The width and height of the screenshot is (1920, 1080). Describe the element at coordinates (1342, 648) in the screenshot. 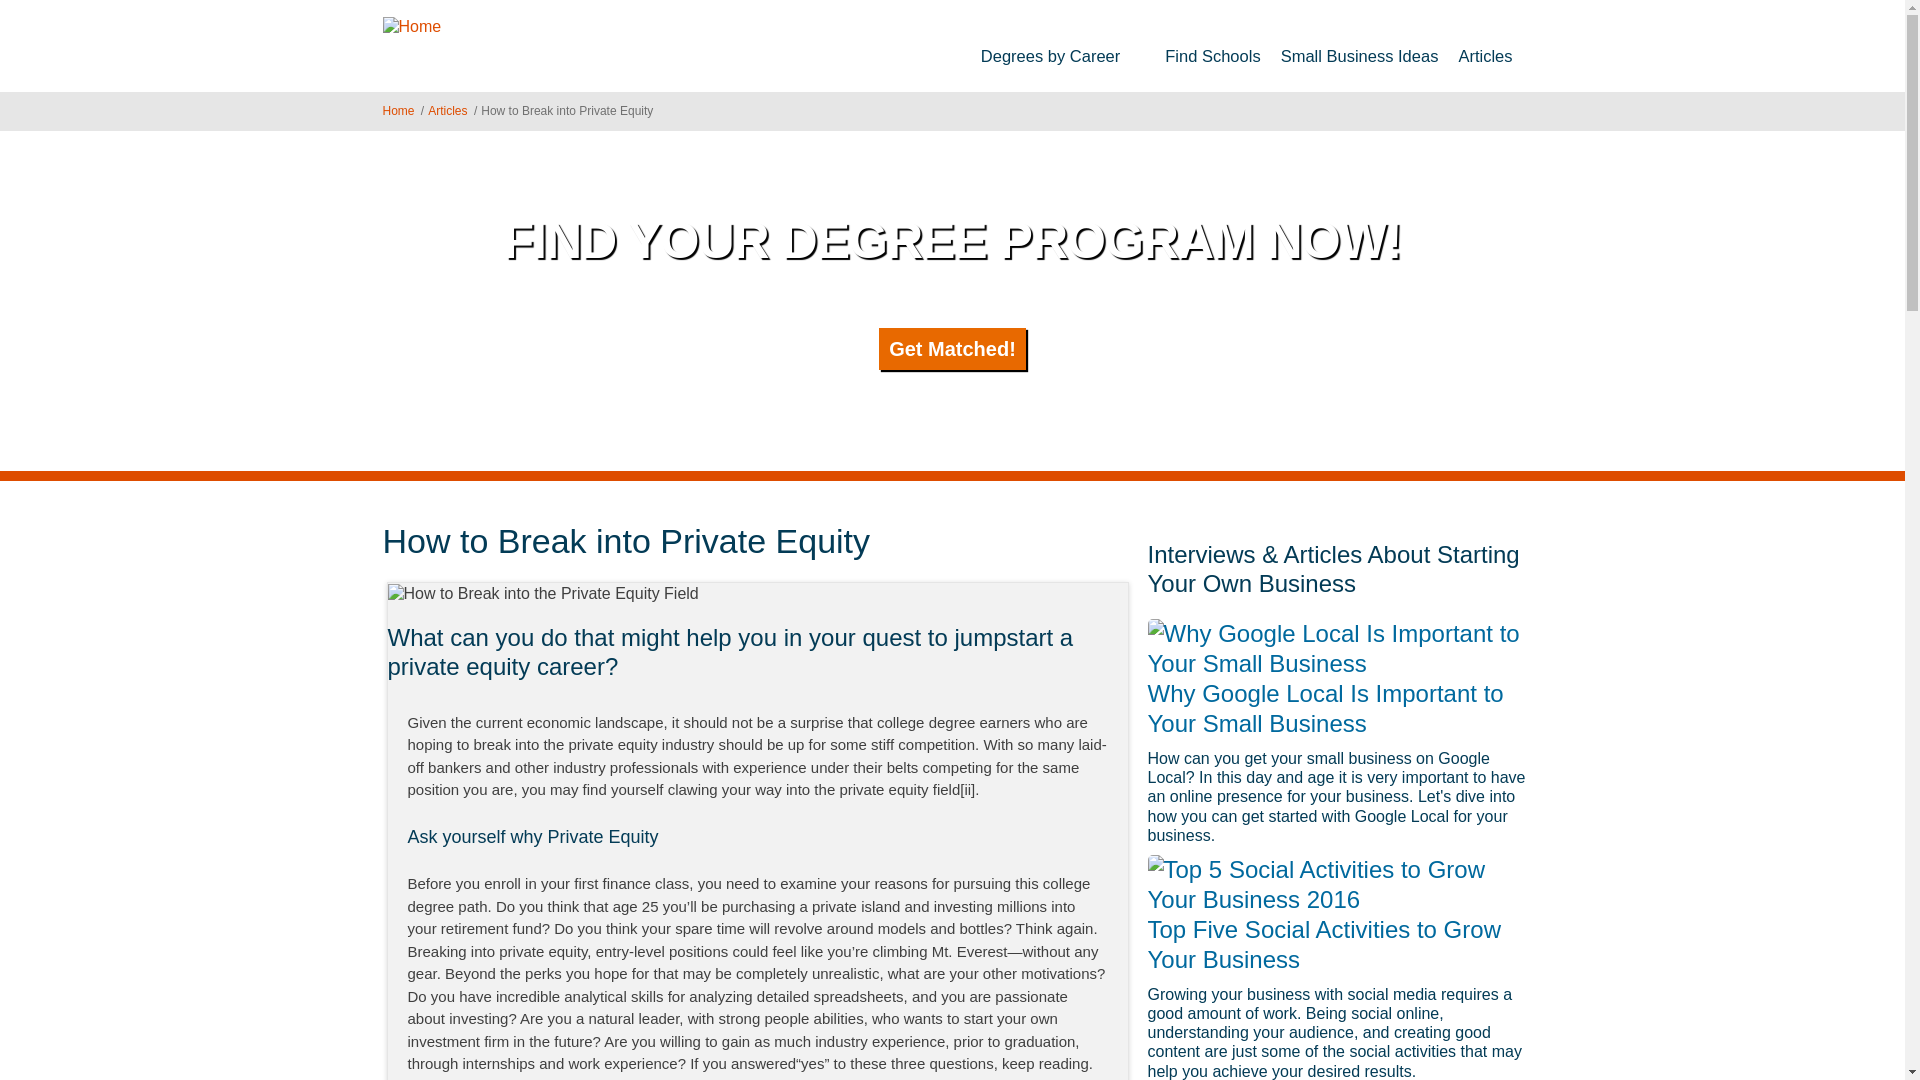

I see `Google Local for Your Small Business` at that location.